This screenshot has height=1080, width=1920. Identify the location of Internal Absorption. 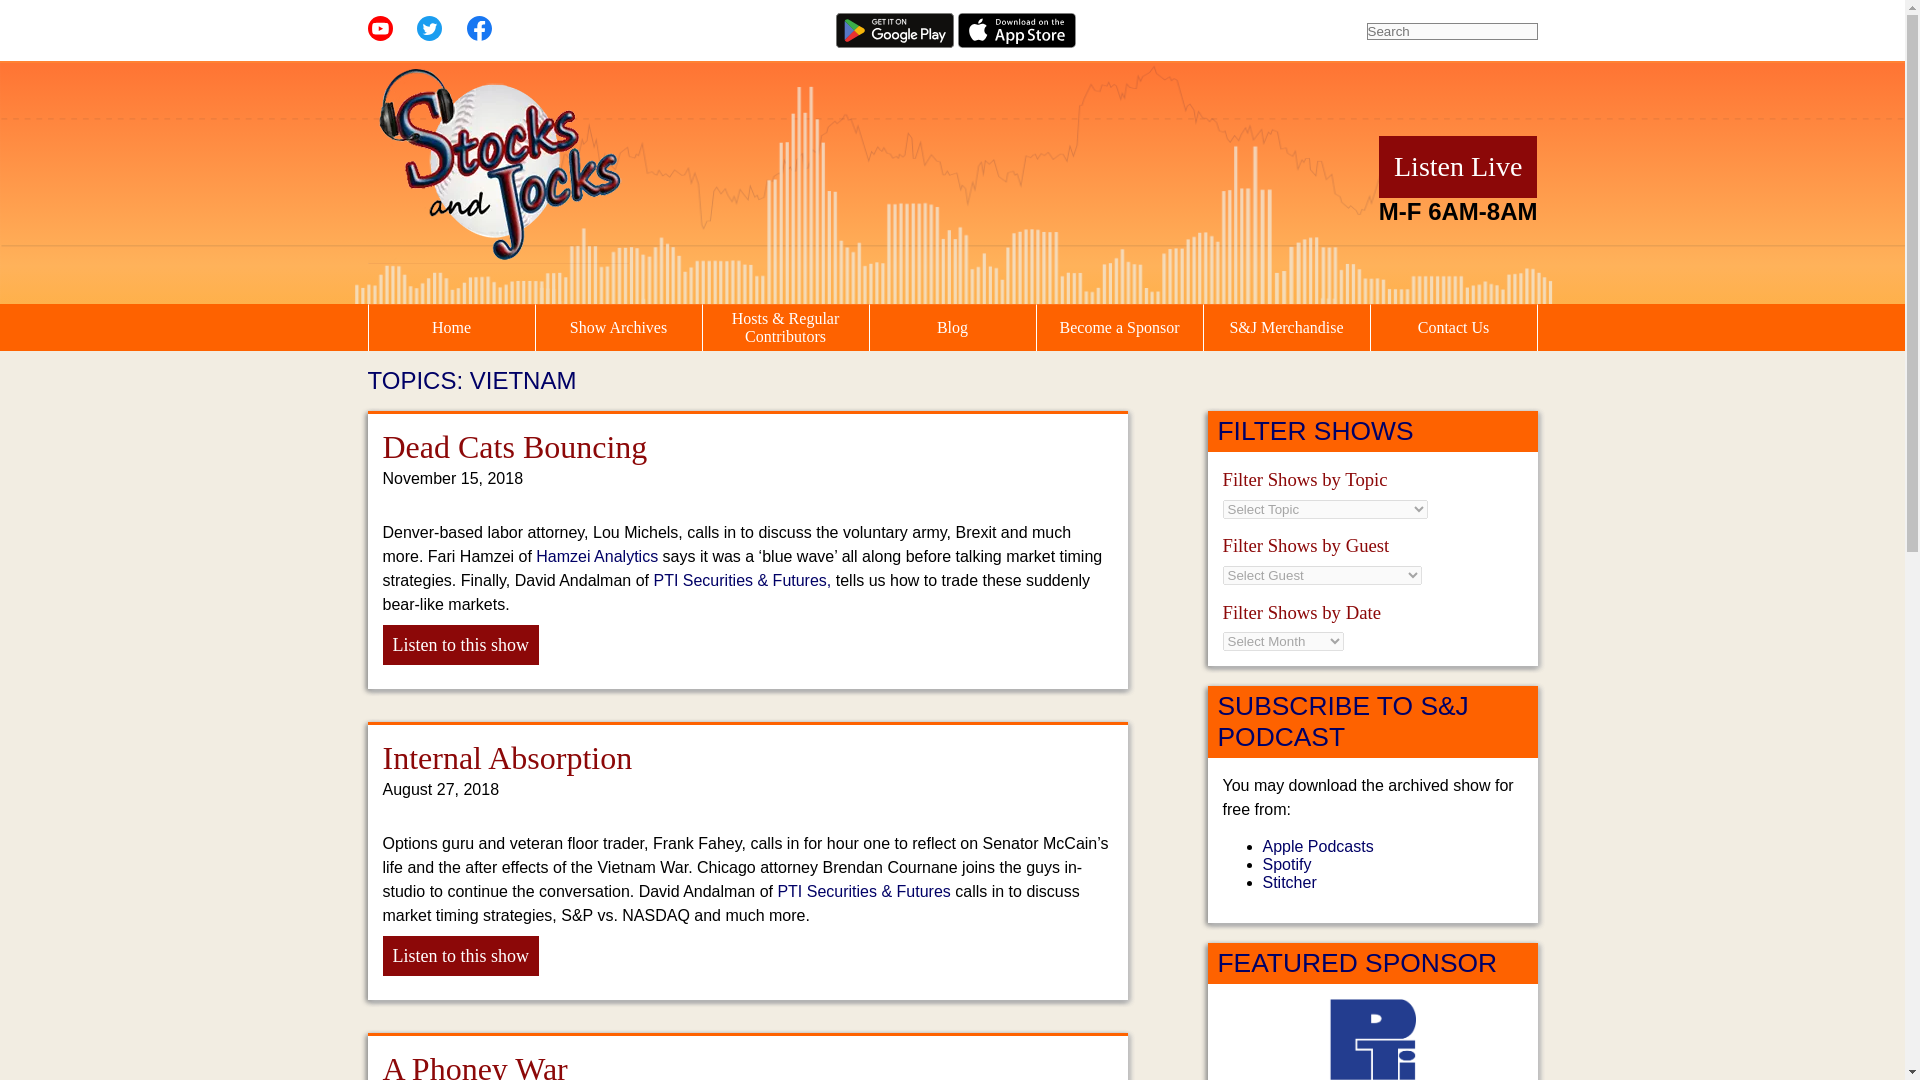
(506, 758).